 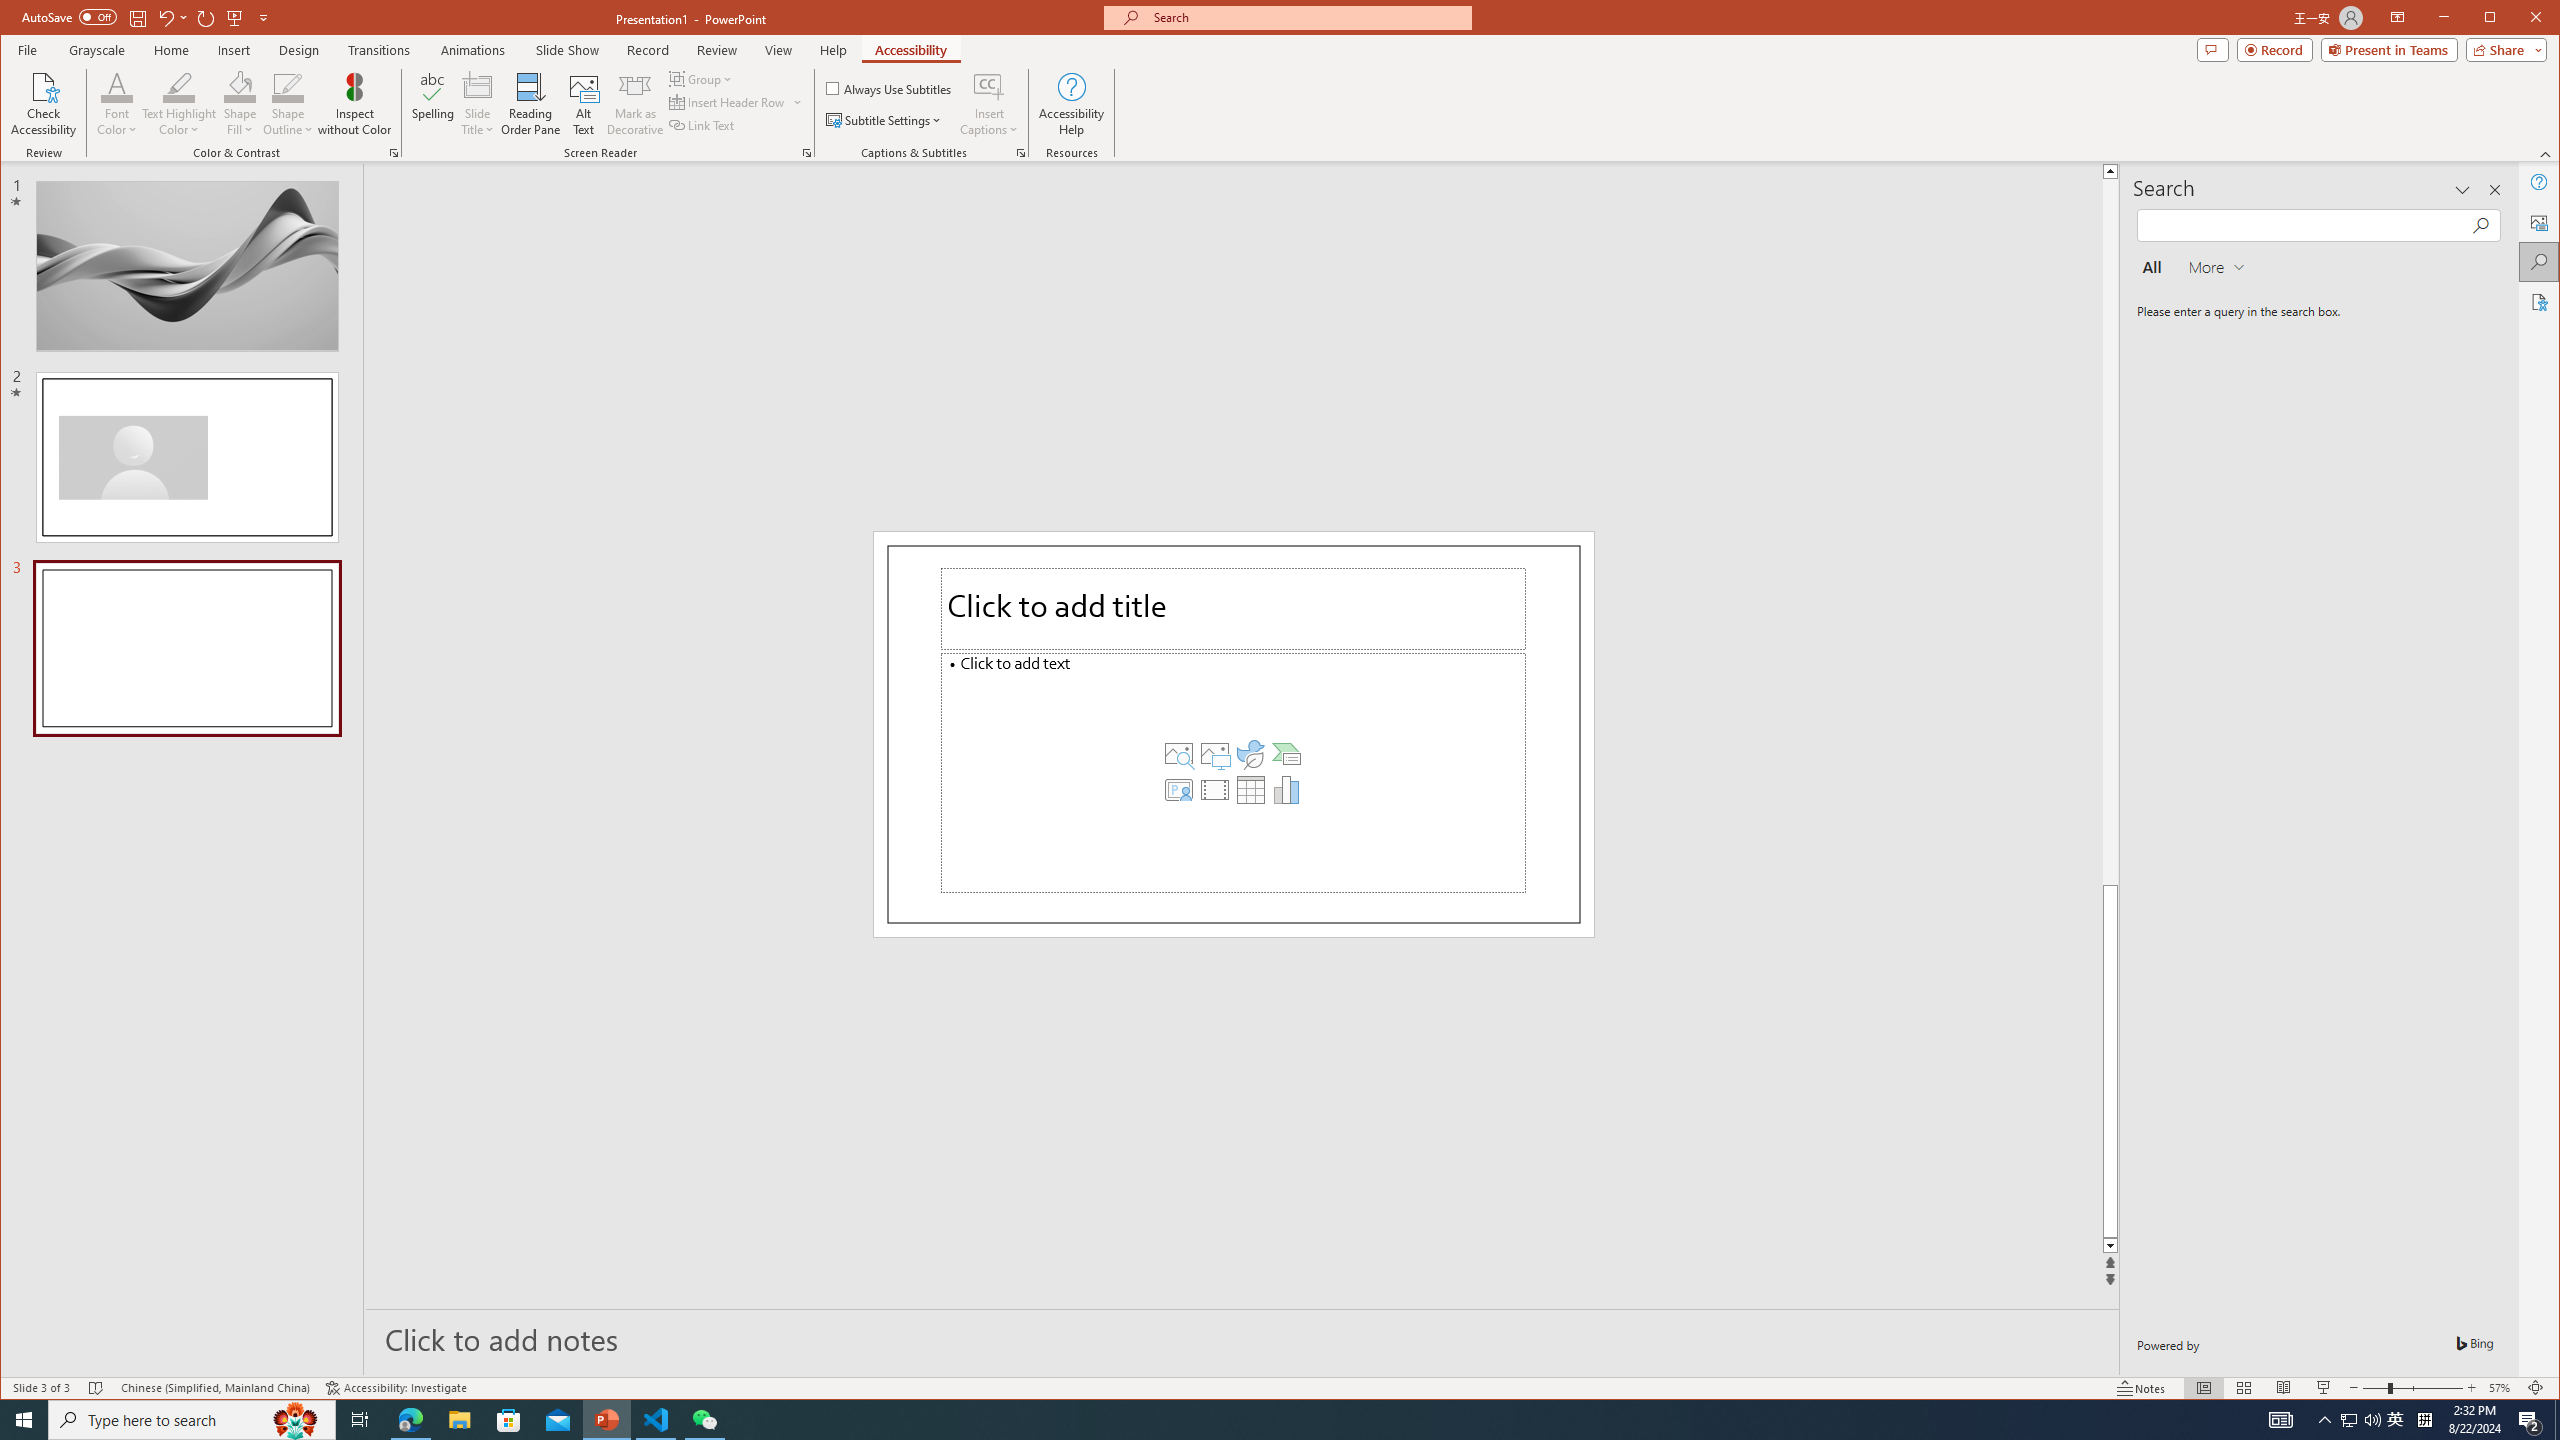 What do you see at coordinates (1234, 772) in the screenshot?
I see `Content Placeholder` at bounding box center [1234, 772].